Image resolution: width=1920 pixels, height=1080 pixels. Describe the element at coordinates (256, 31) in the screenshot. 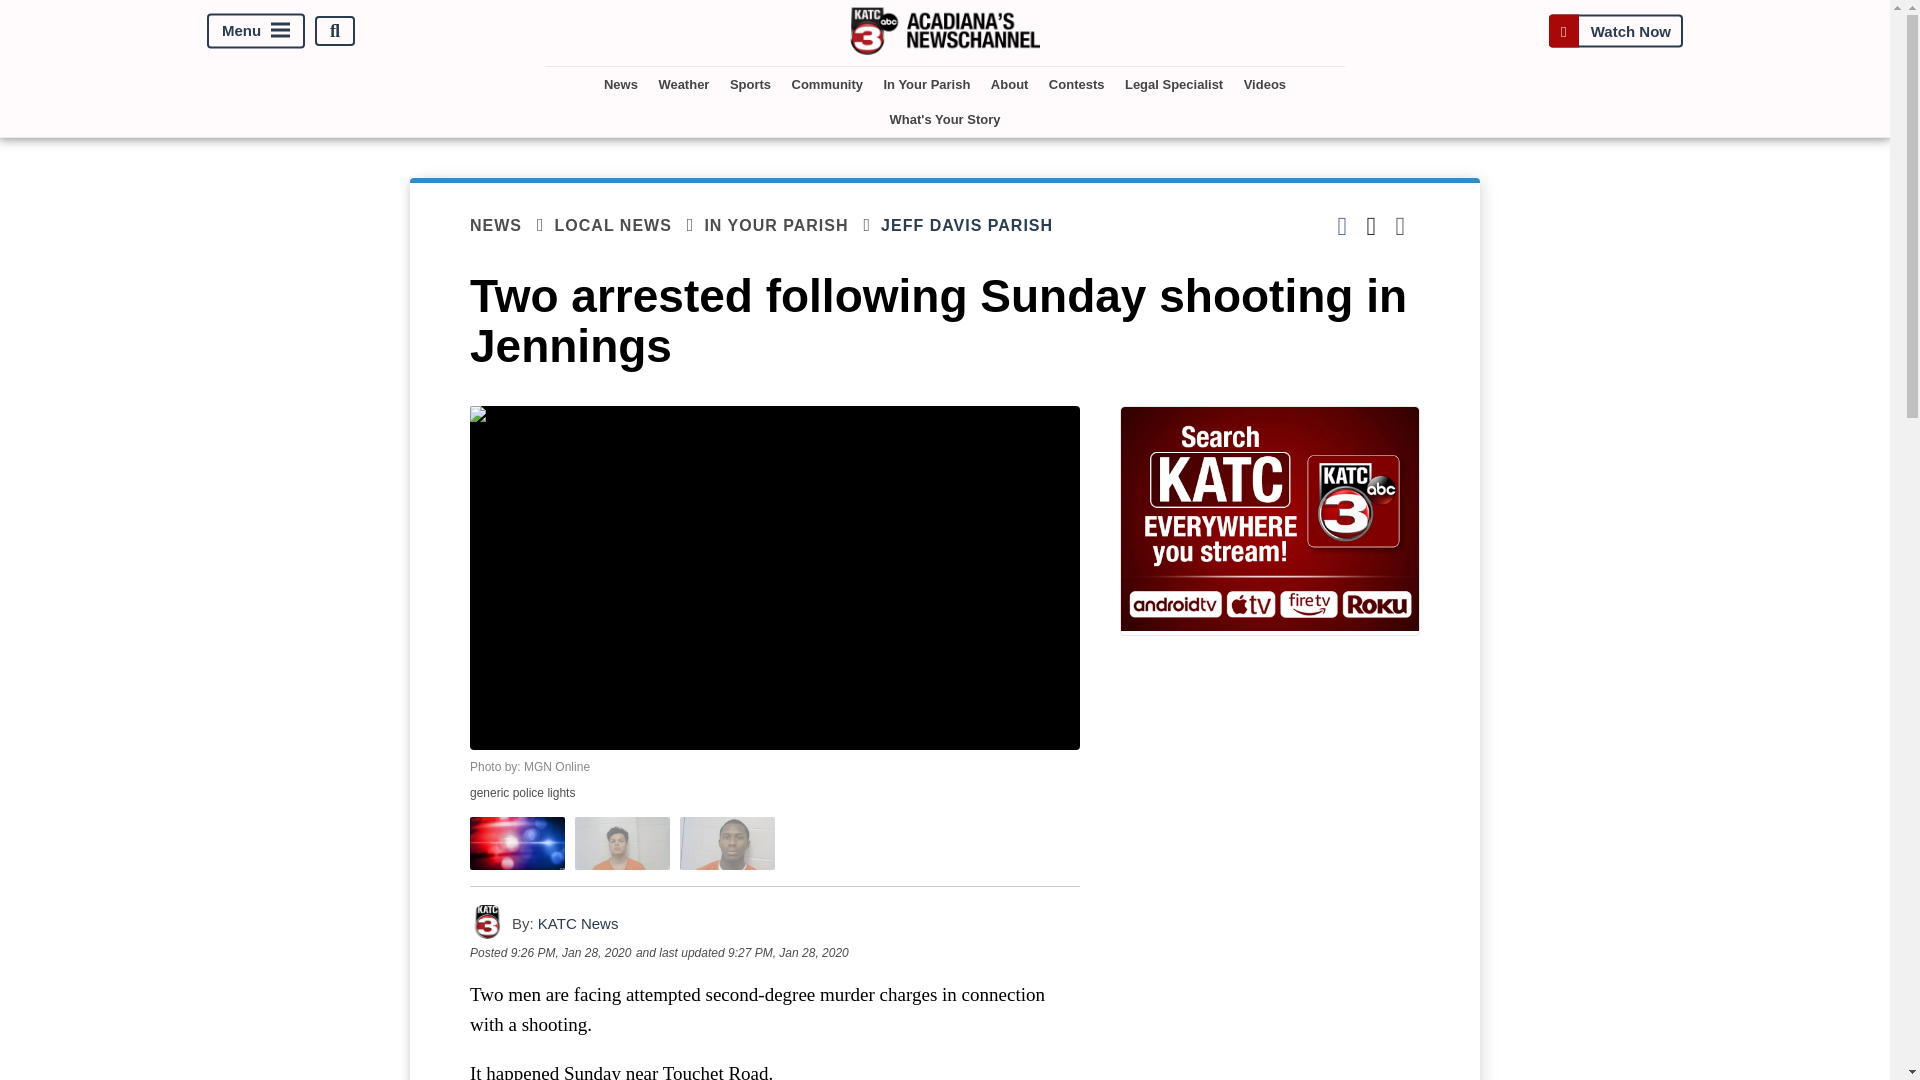

I see `Menu` at that location.